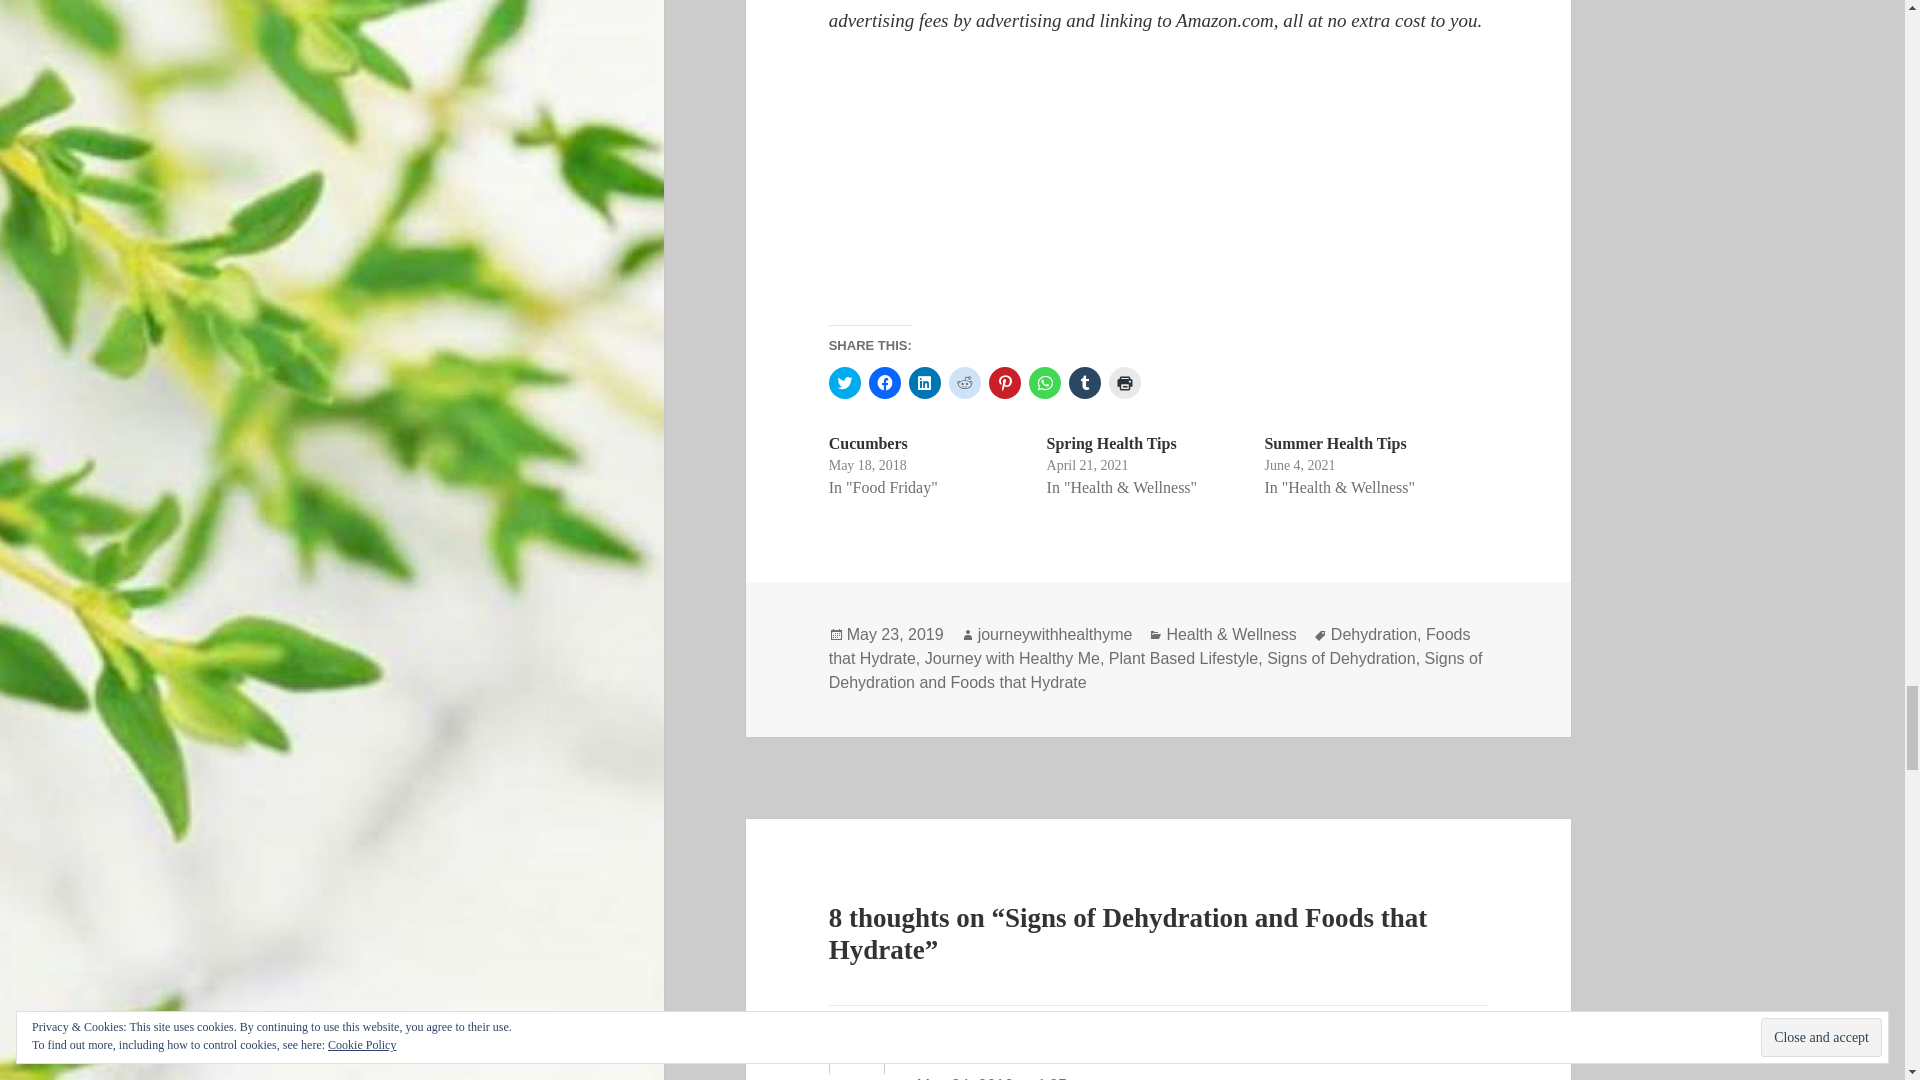 Image resolution: width=1920 pixels, height=1080 pixels. I want to click on Click to share on LinkedIn, so click(924, 382).